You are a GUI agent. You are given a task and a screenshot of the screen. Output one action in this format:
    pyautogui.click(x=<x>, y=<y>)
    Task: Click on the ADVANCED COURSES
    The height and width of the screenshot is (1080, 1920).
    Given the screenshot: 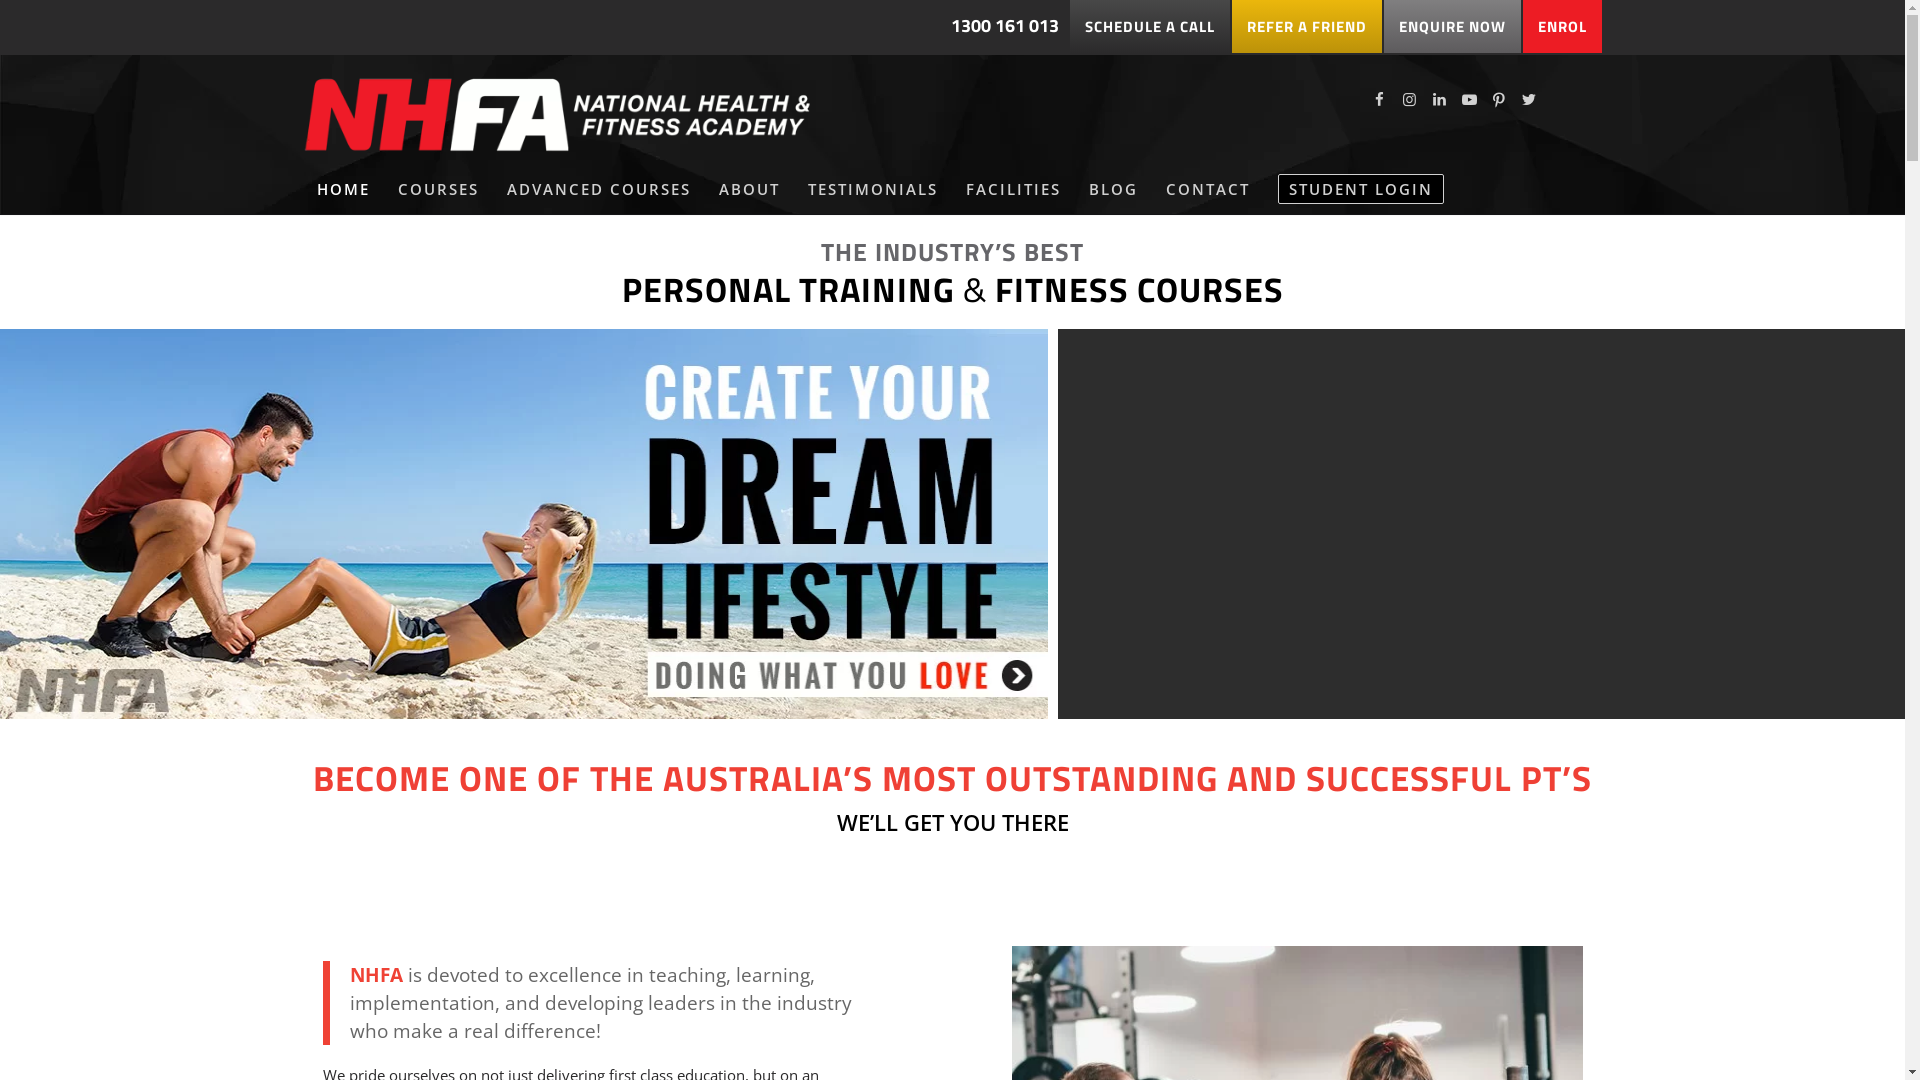 What is the action you would take?
    pyautogui.click(x=598, y=189)
    